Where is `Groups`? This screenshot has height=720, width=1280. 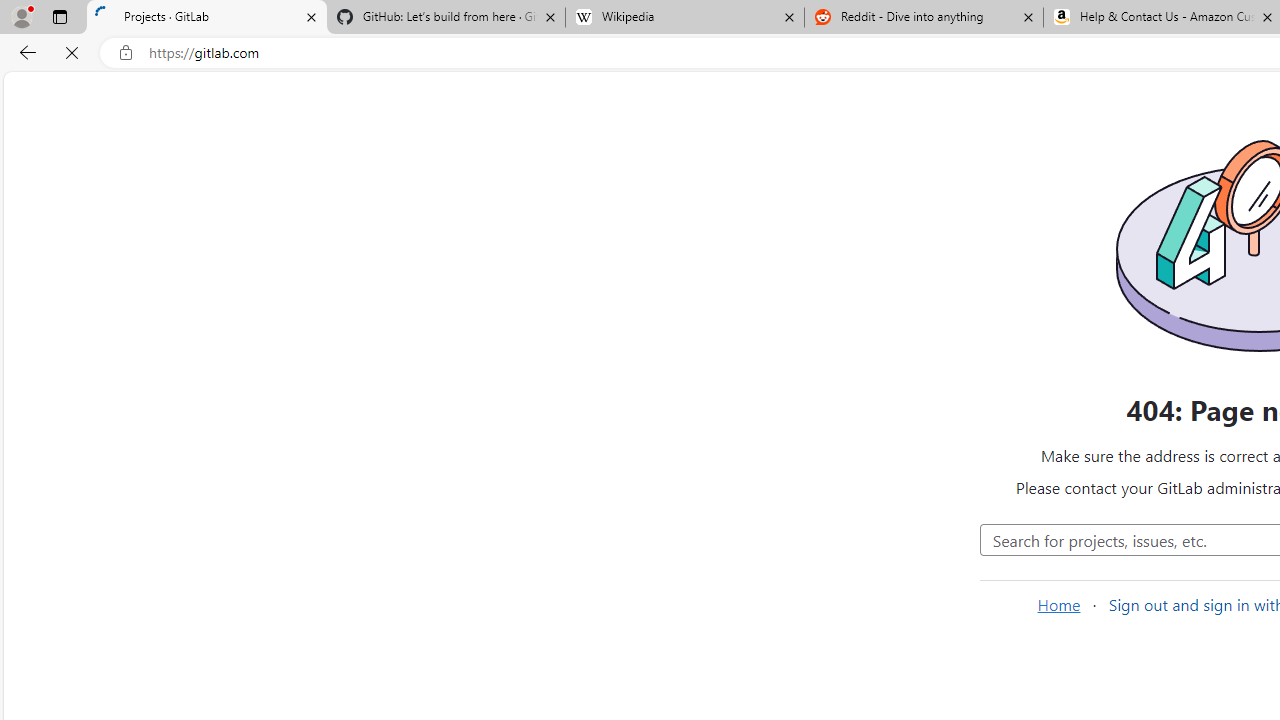
Groups is located at coordinates (130, 292).